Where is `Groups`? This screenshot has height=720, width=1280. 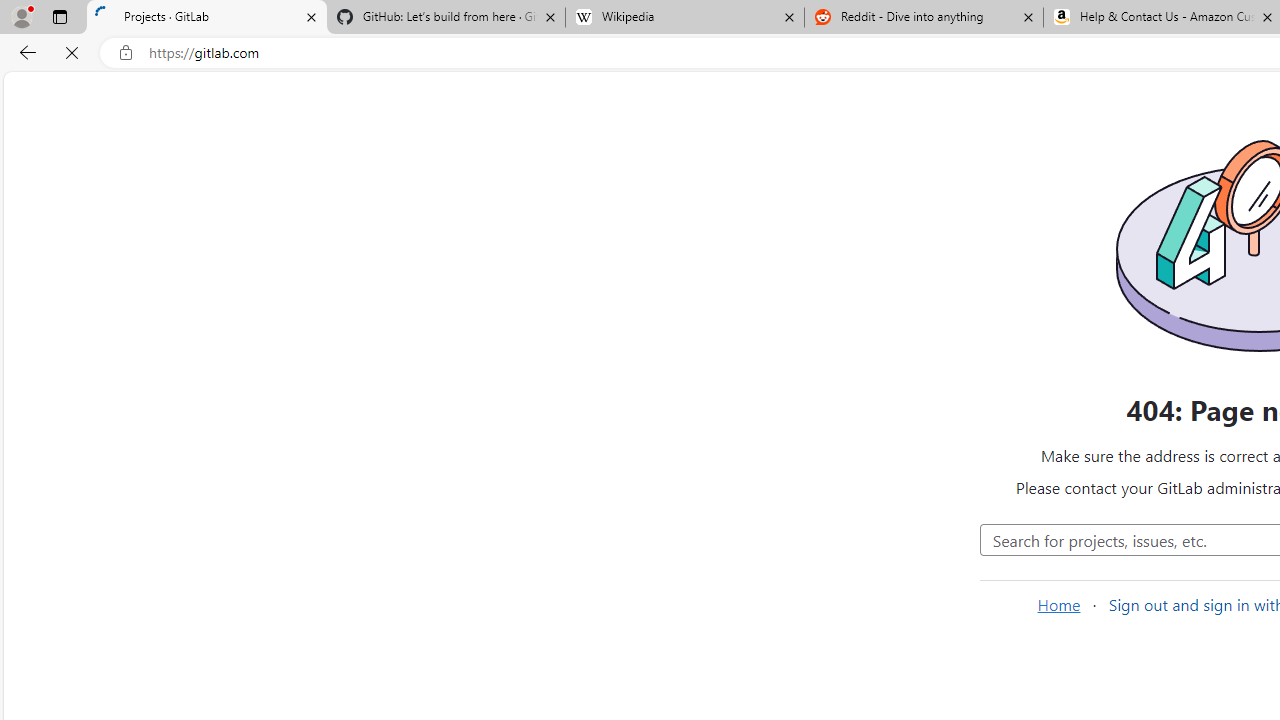
Groups is located at coordinates (130, 292).